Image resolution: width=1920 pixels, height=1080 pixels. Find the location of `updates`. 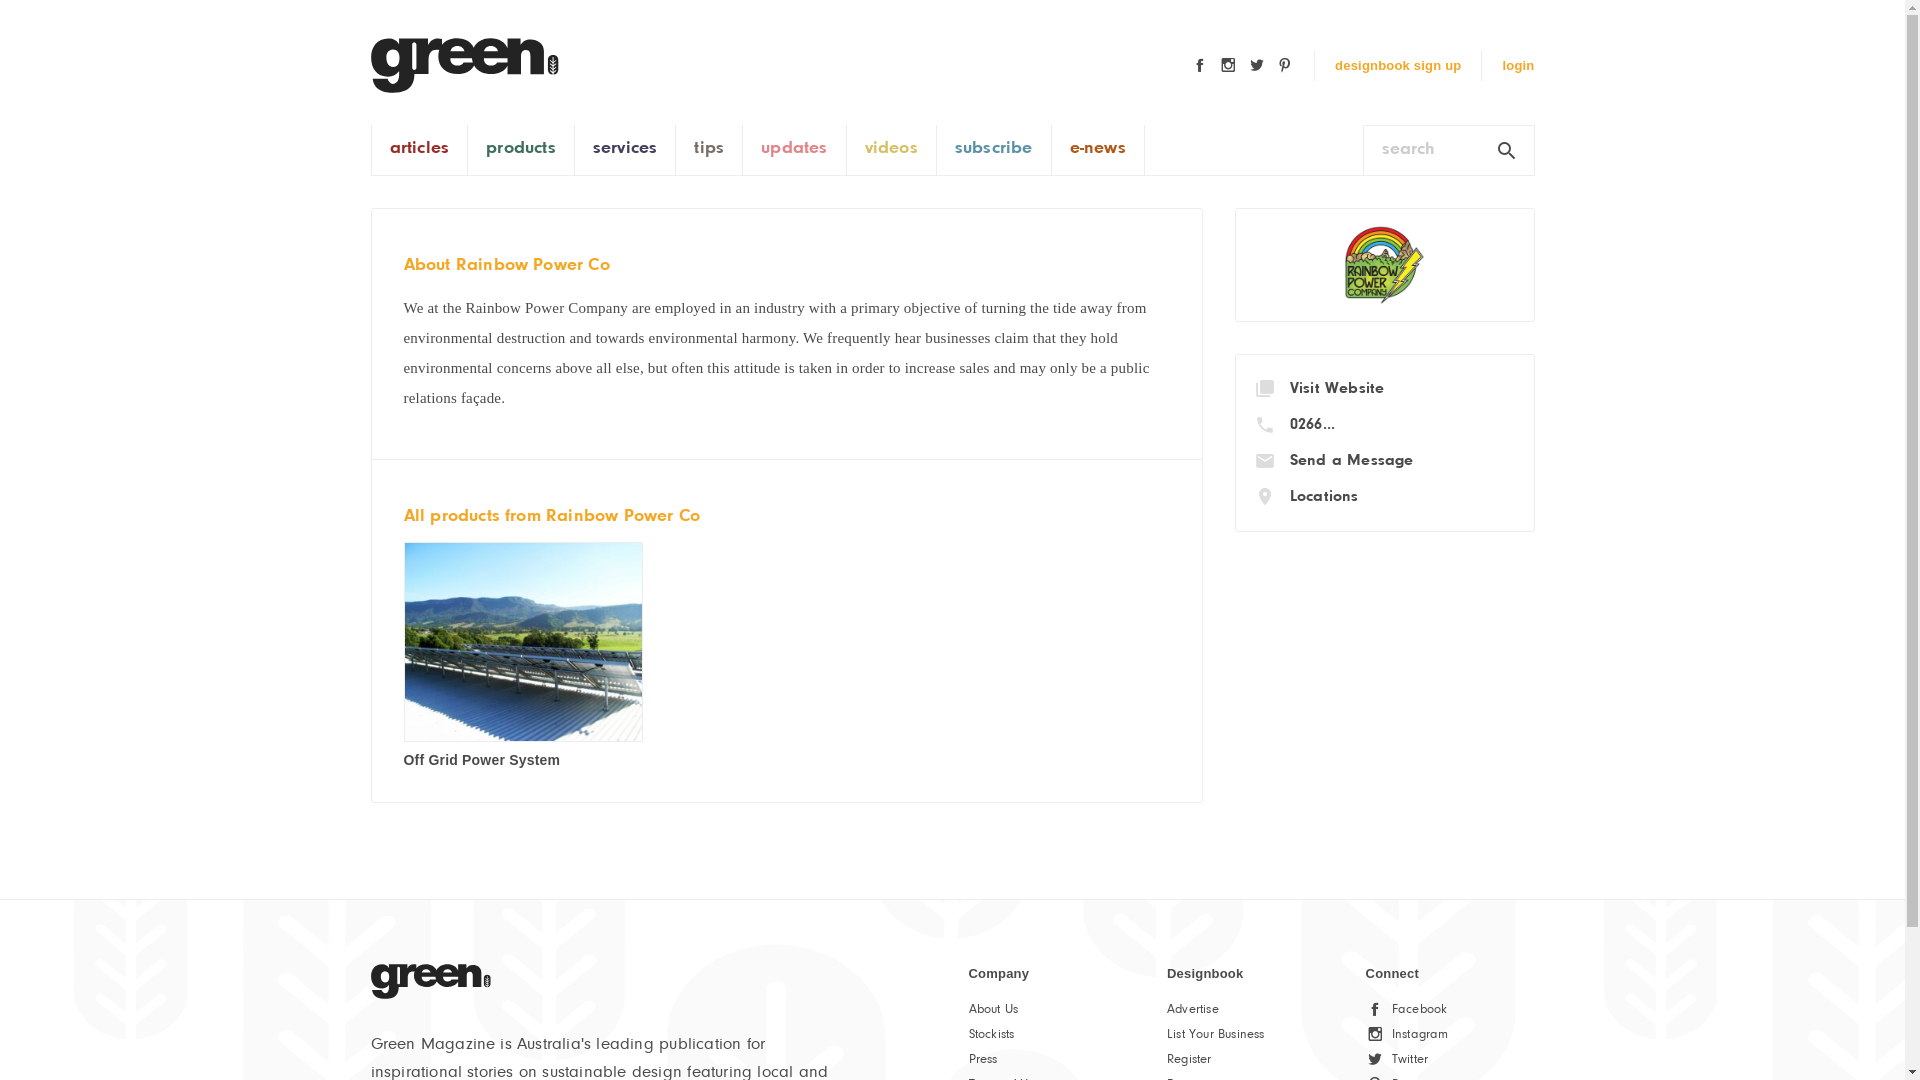

updates is located at coordinates (794, 150).